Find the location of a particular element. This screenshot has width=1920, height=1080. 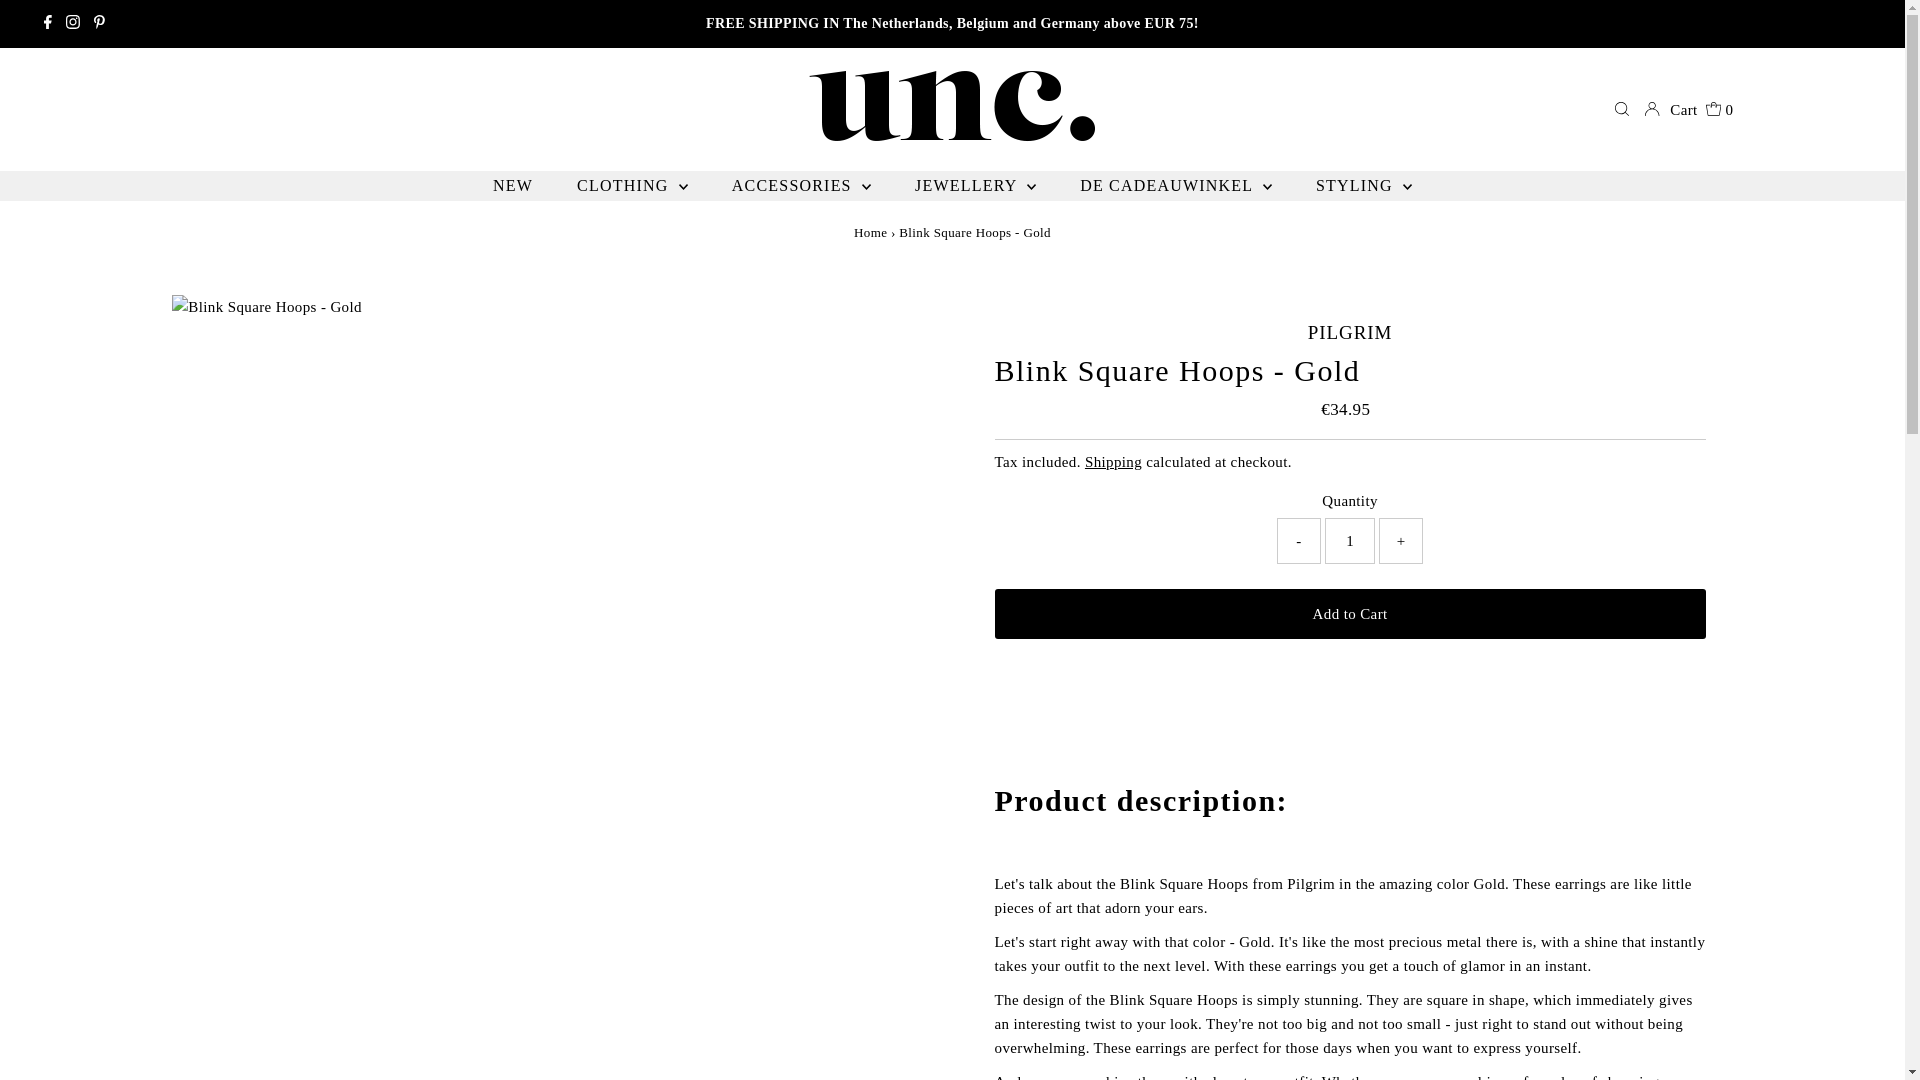

1 is located at coordinates (1349, 540).